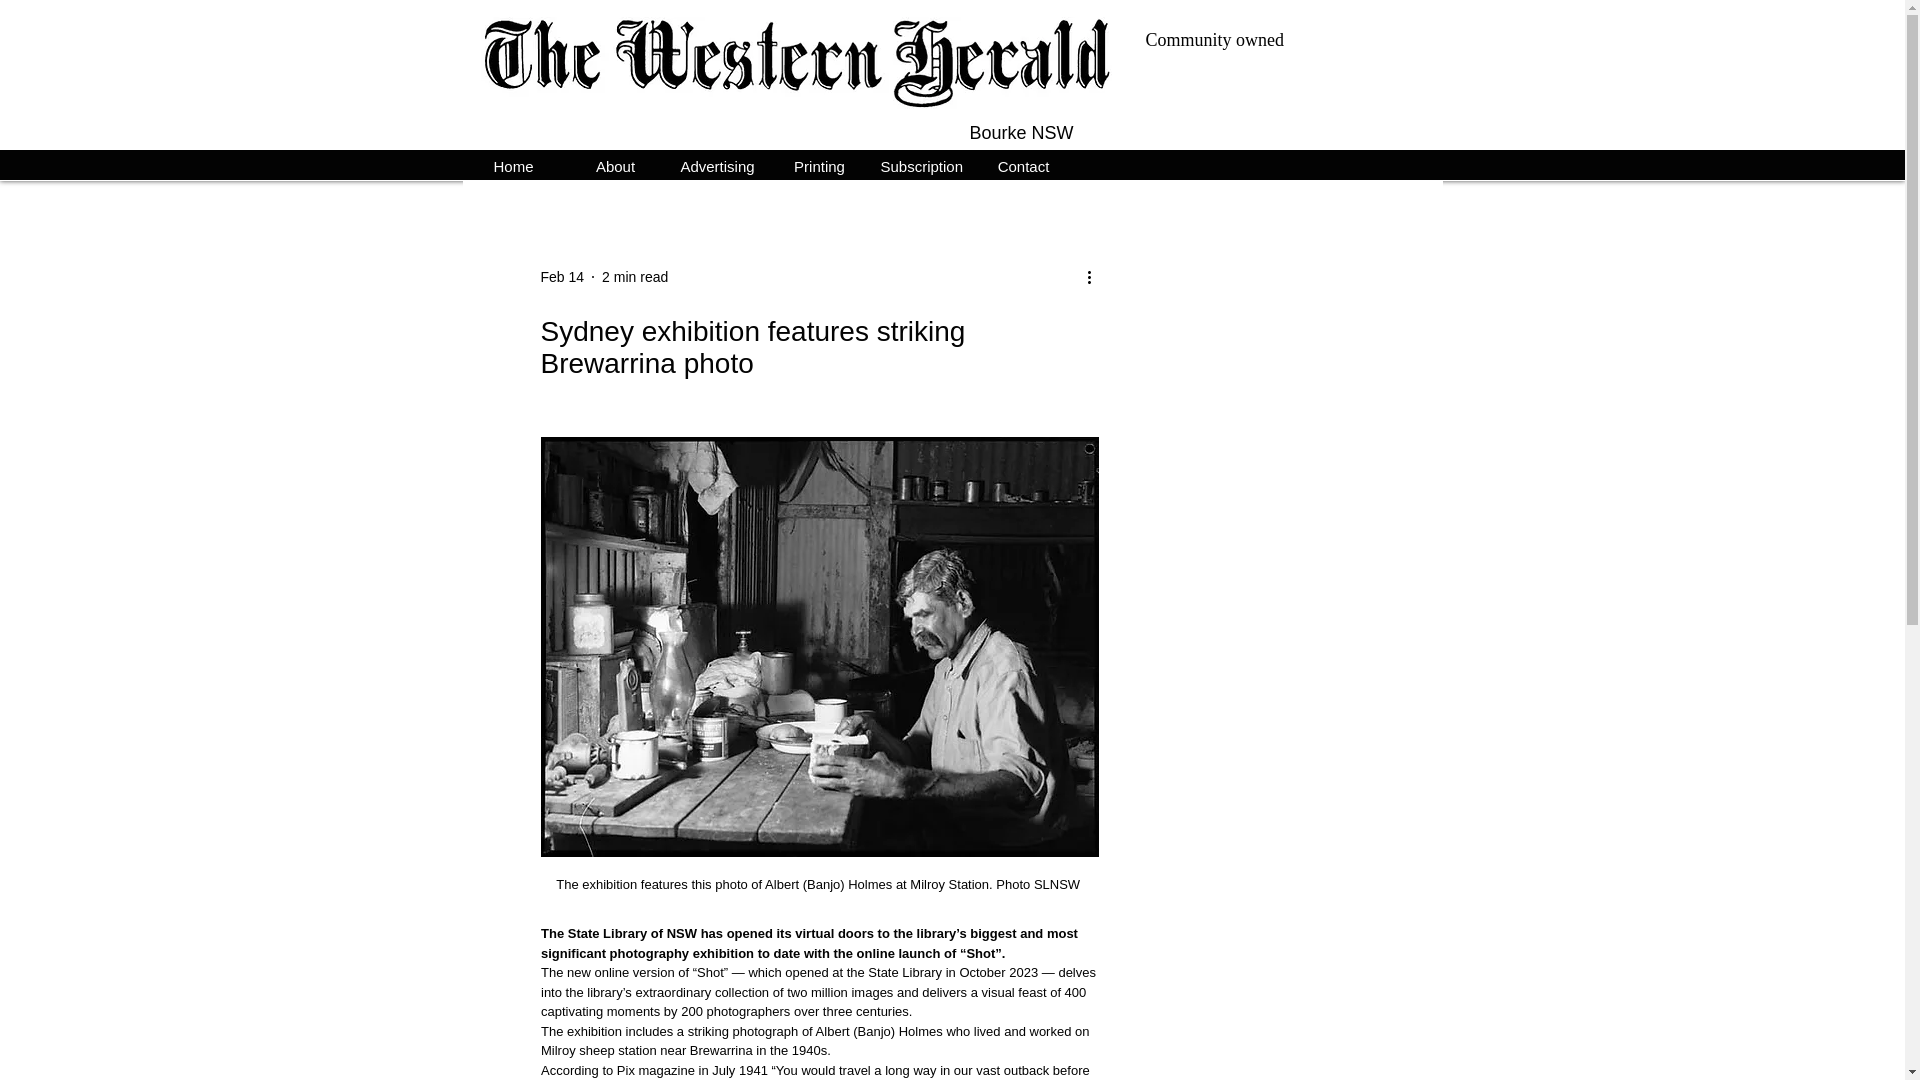  What do you see at coordinates (513, 164) in the screenshot?
I see `Home` at bounding box center [513, 164].